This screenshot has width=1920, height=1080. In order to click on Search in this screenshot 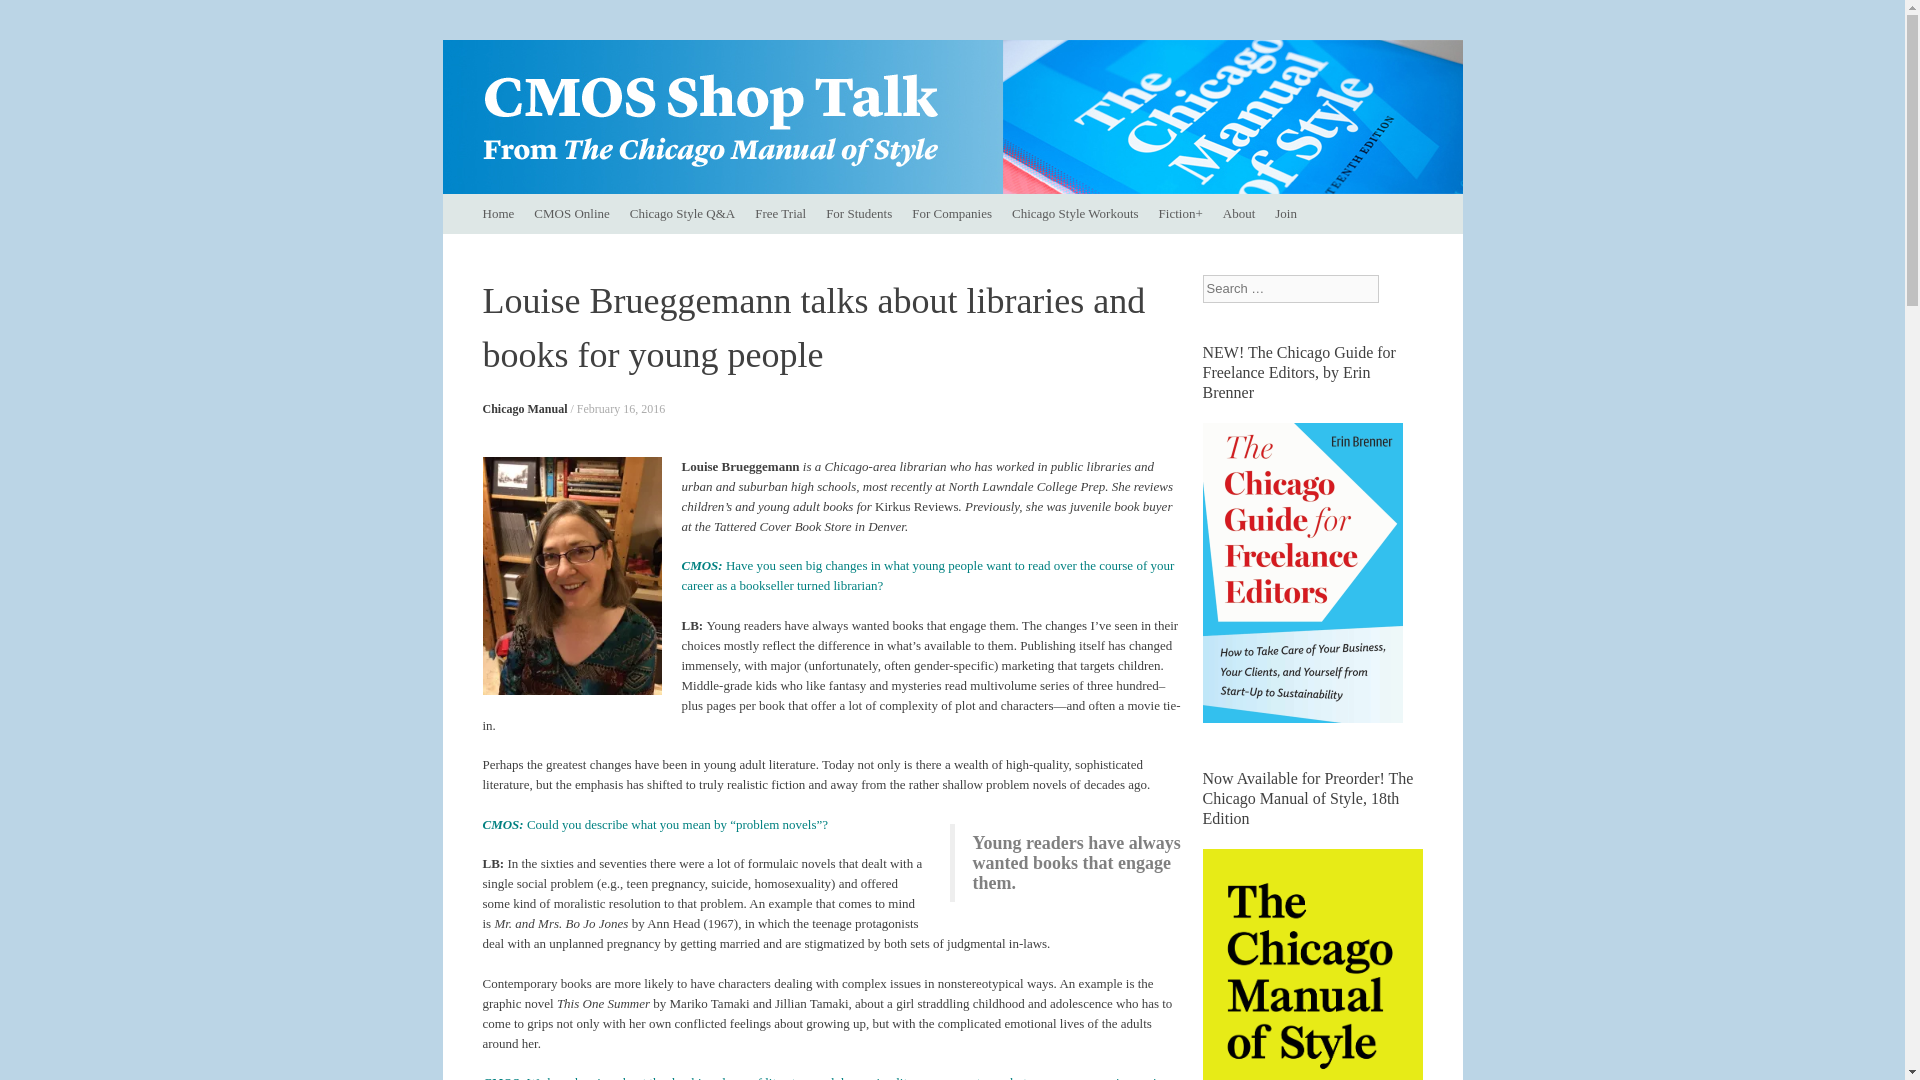, I will do `click(30, 20)`.